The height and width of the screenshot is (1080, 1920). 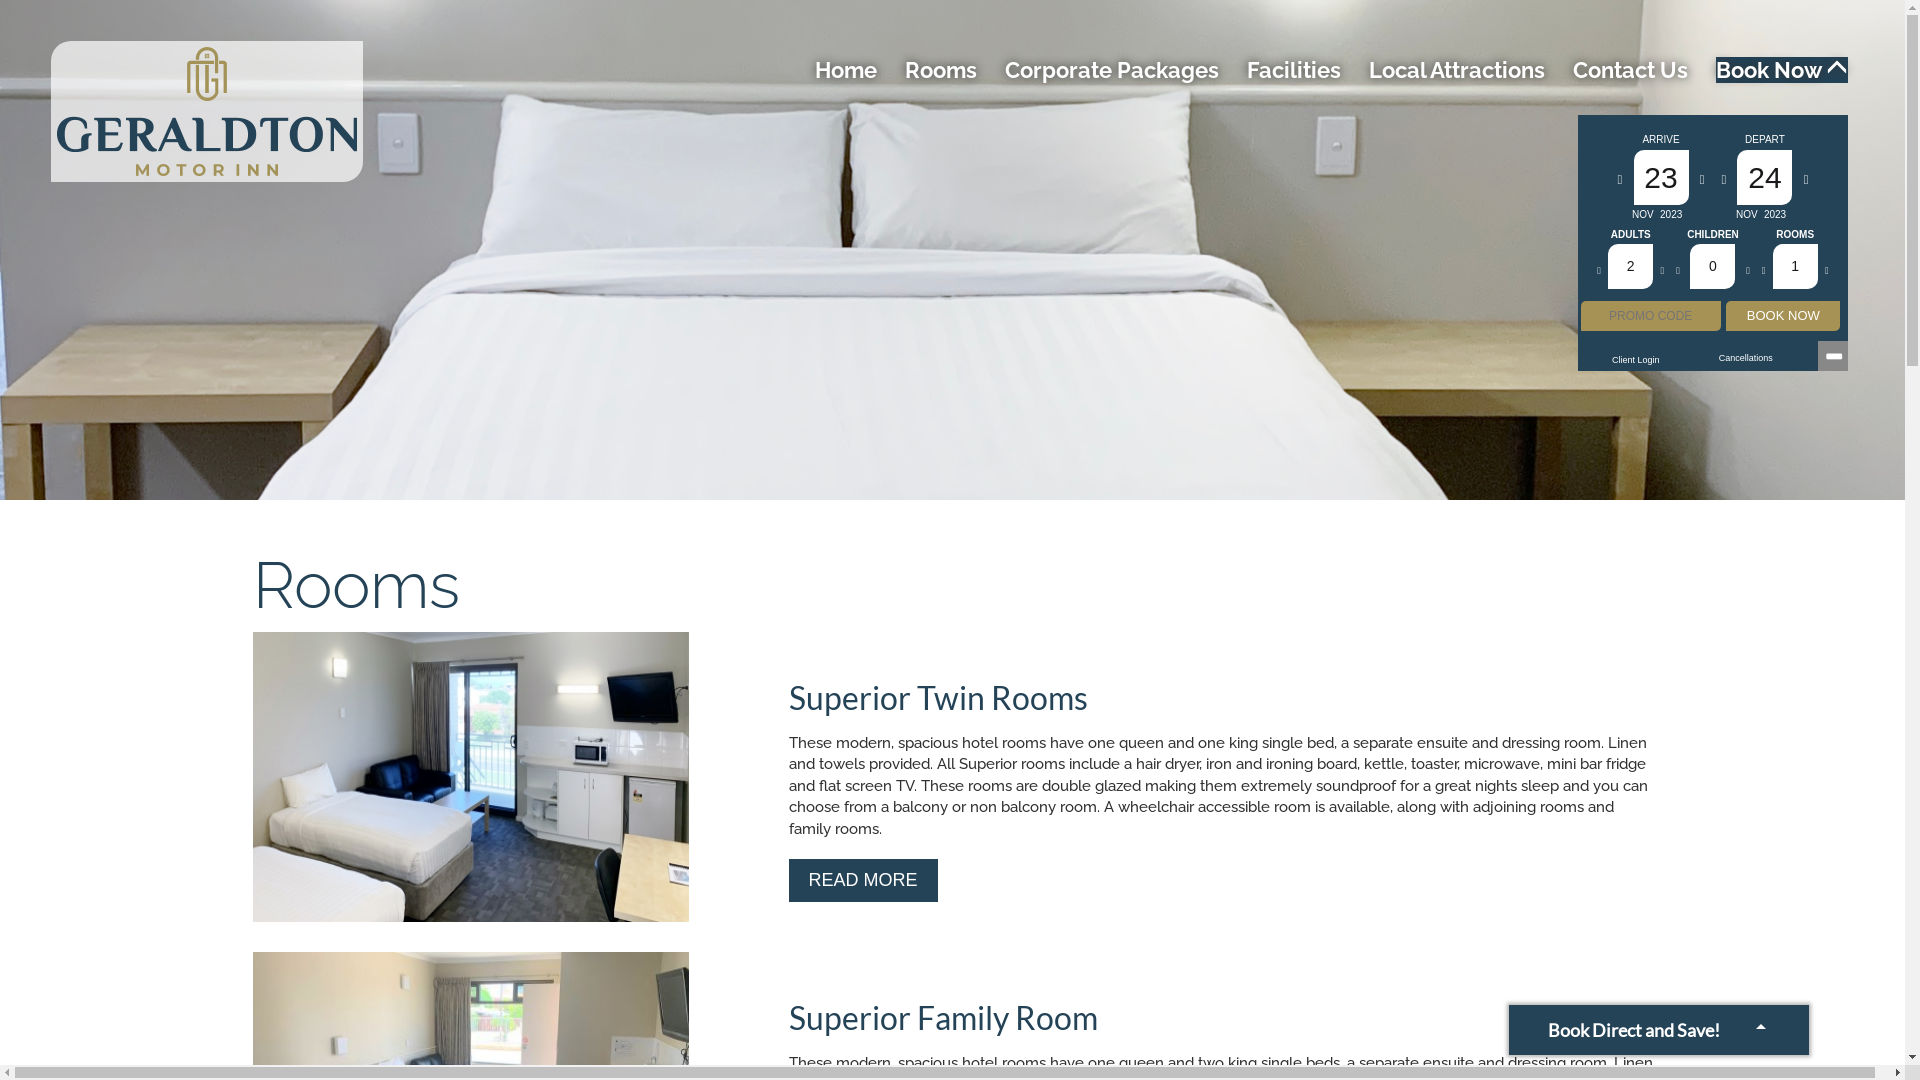 I want to click on READ MORE, so click(x=862, y=880).